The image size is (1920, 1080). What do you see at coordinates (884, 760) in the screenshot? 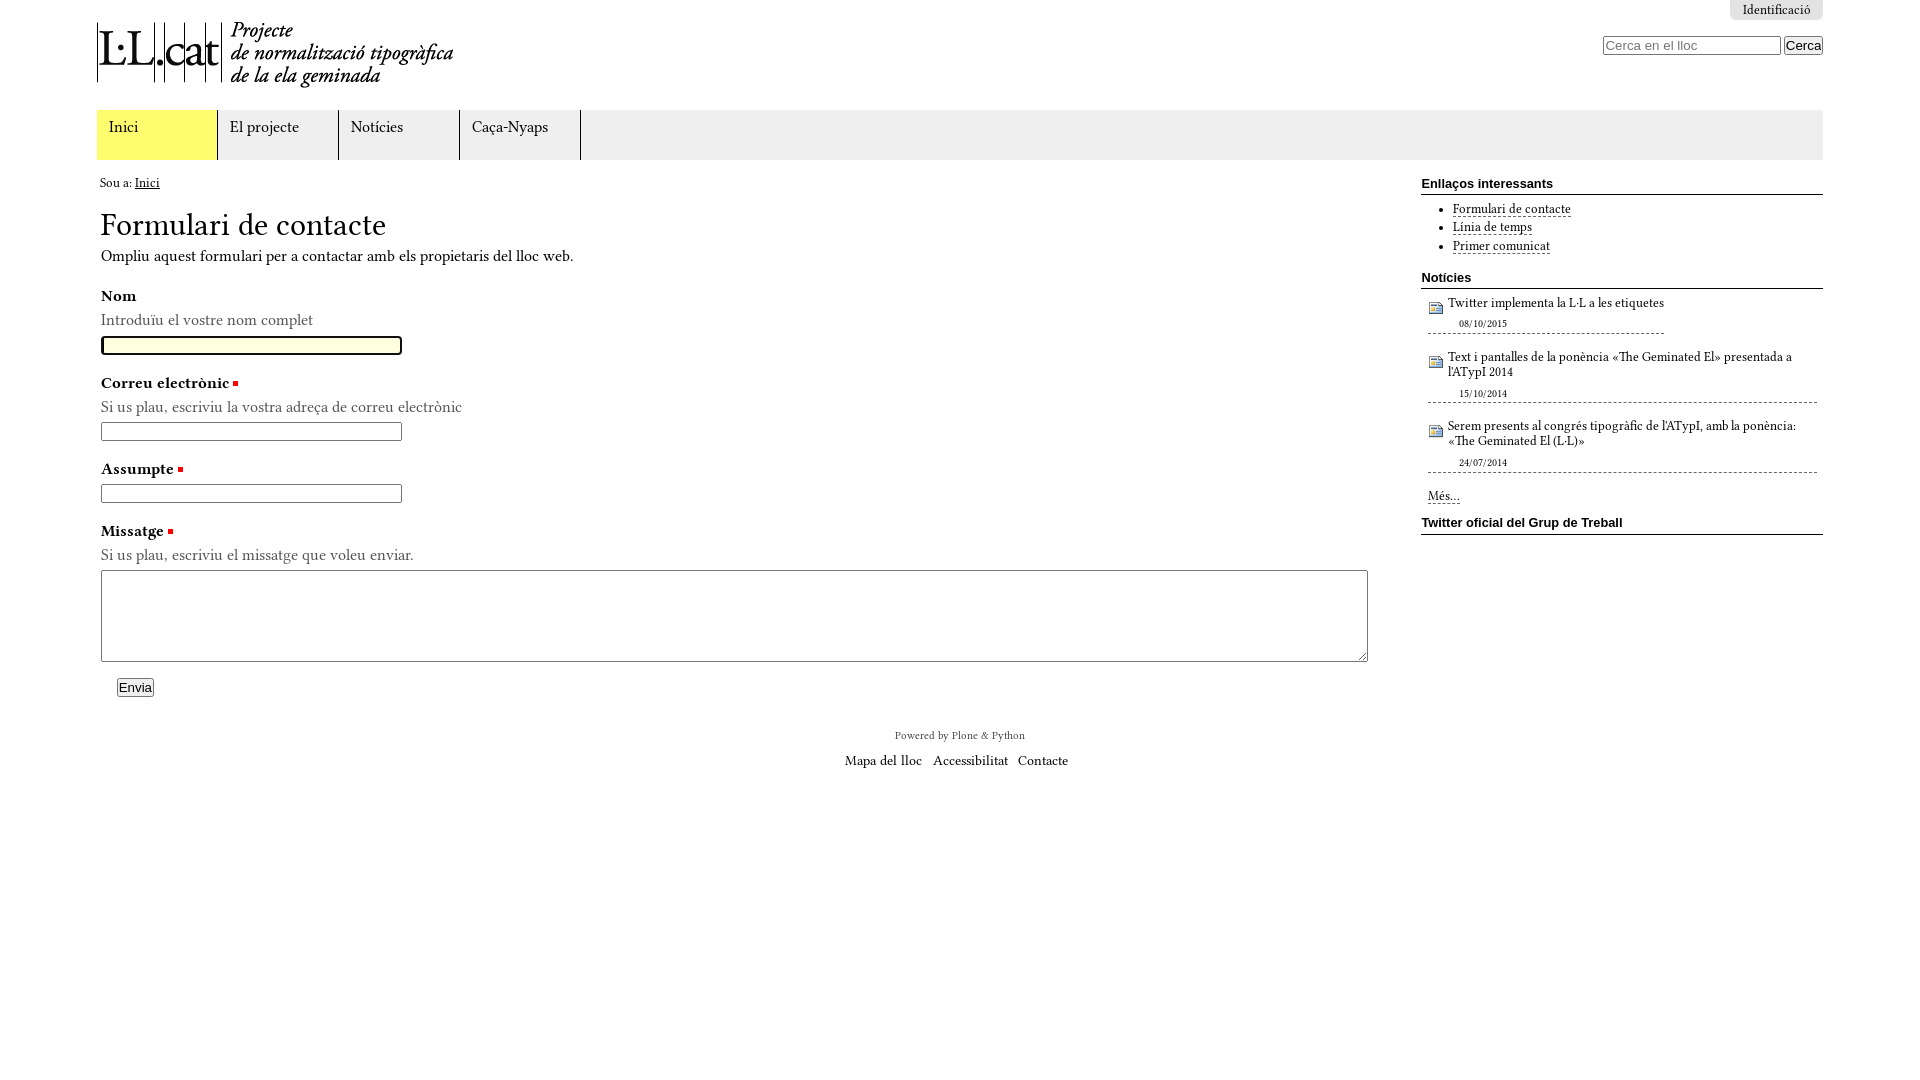
I see `Mapa del lloc` at bounding box center [884, 760].